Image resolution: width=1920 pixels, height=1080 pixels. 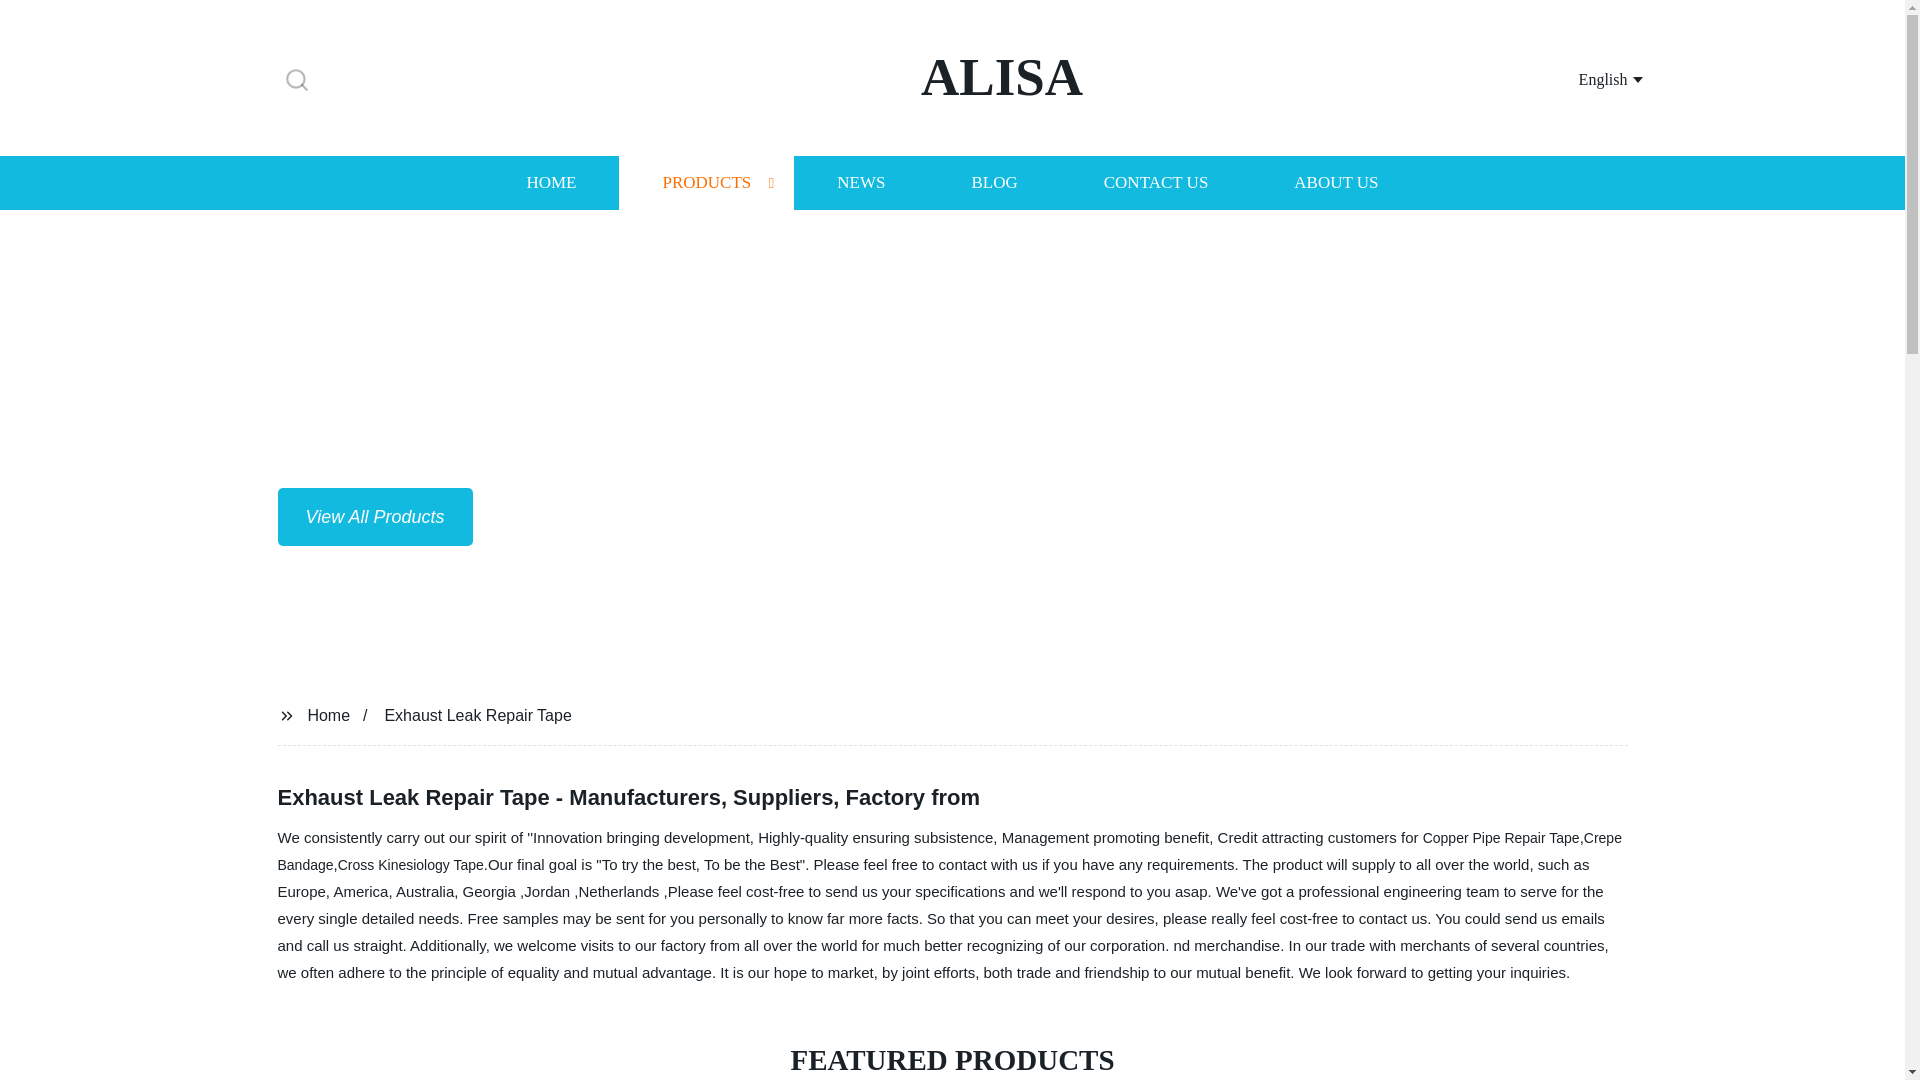 I want to click on BLOG, so click(x=1501, y=838).